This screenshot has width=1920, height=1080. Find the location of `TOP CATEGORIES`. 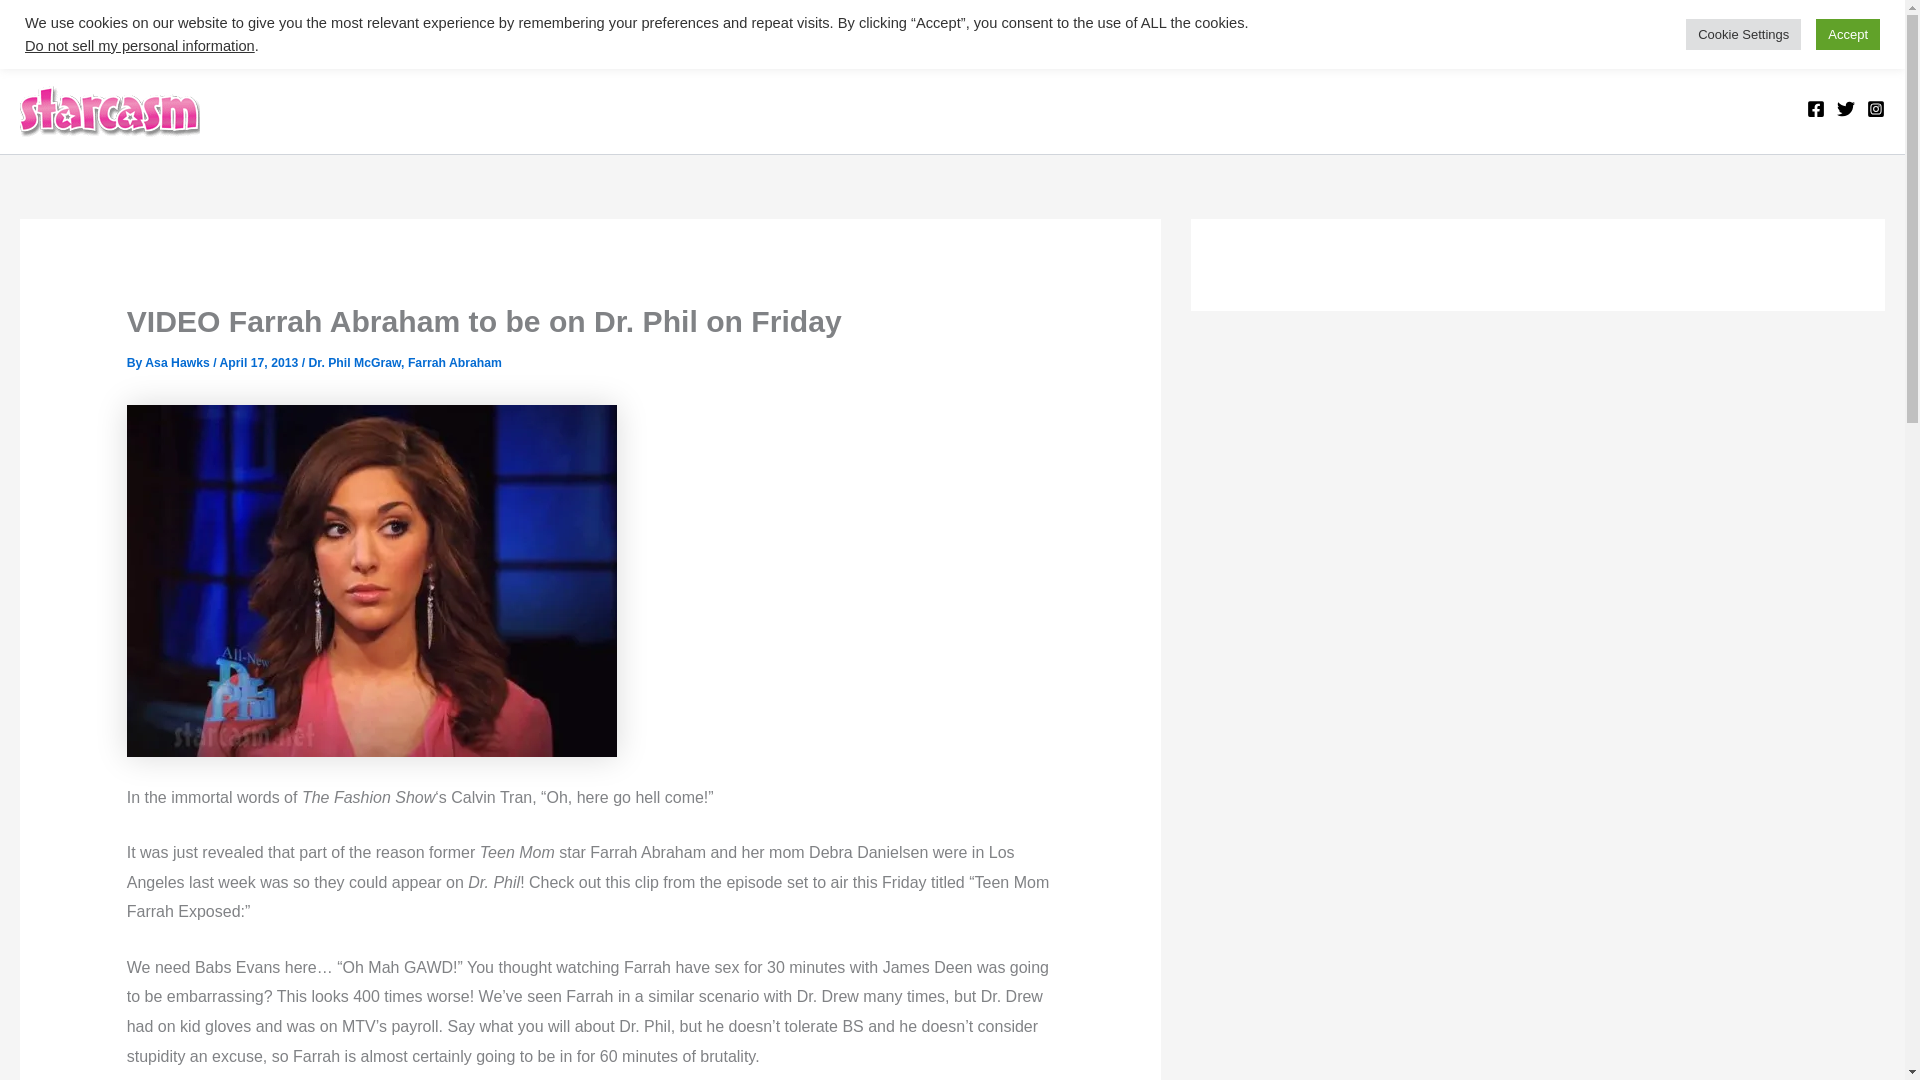

TOP CATEGORIES is located at coordinates (115, 30).